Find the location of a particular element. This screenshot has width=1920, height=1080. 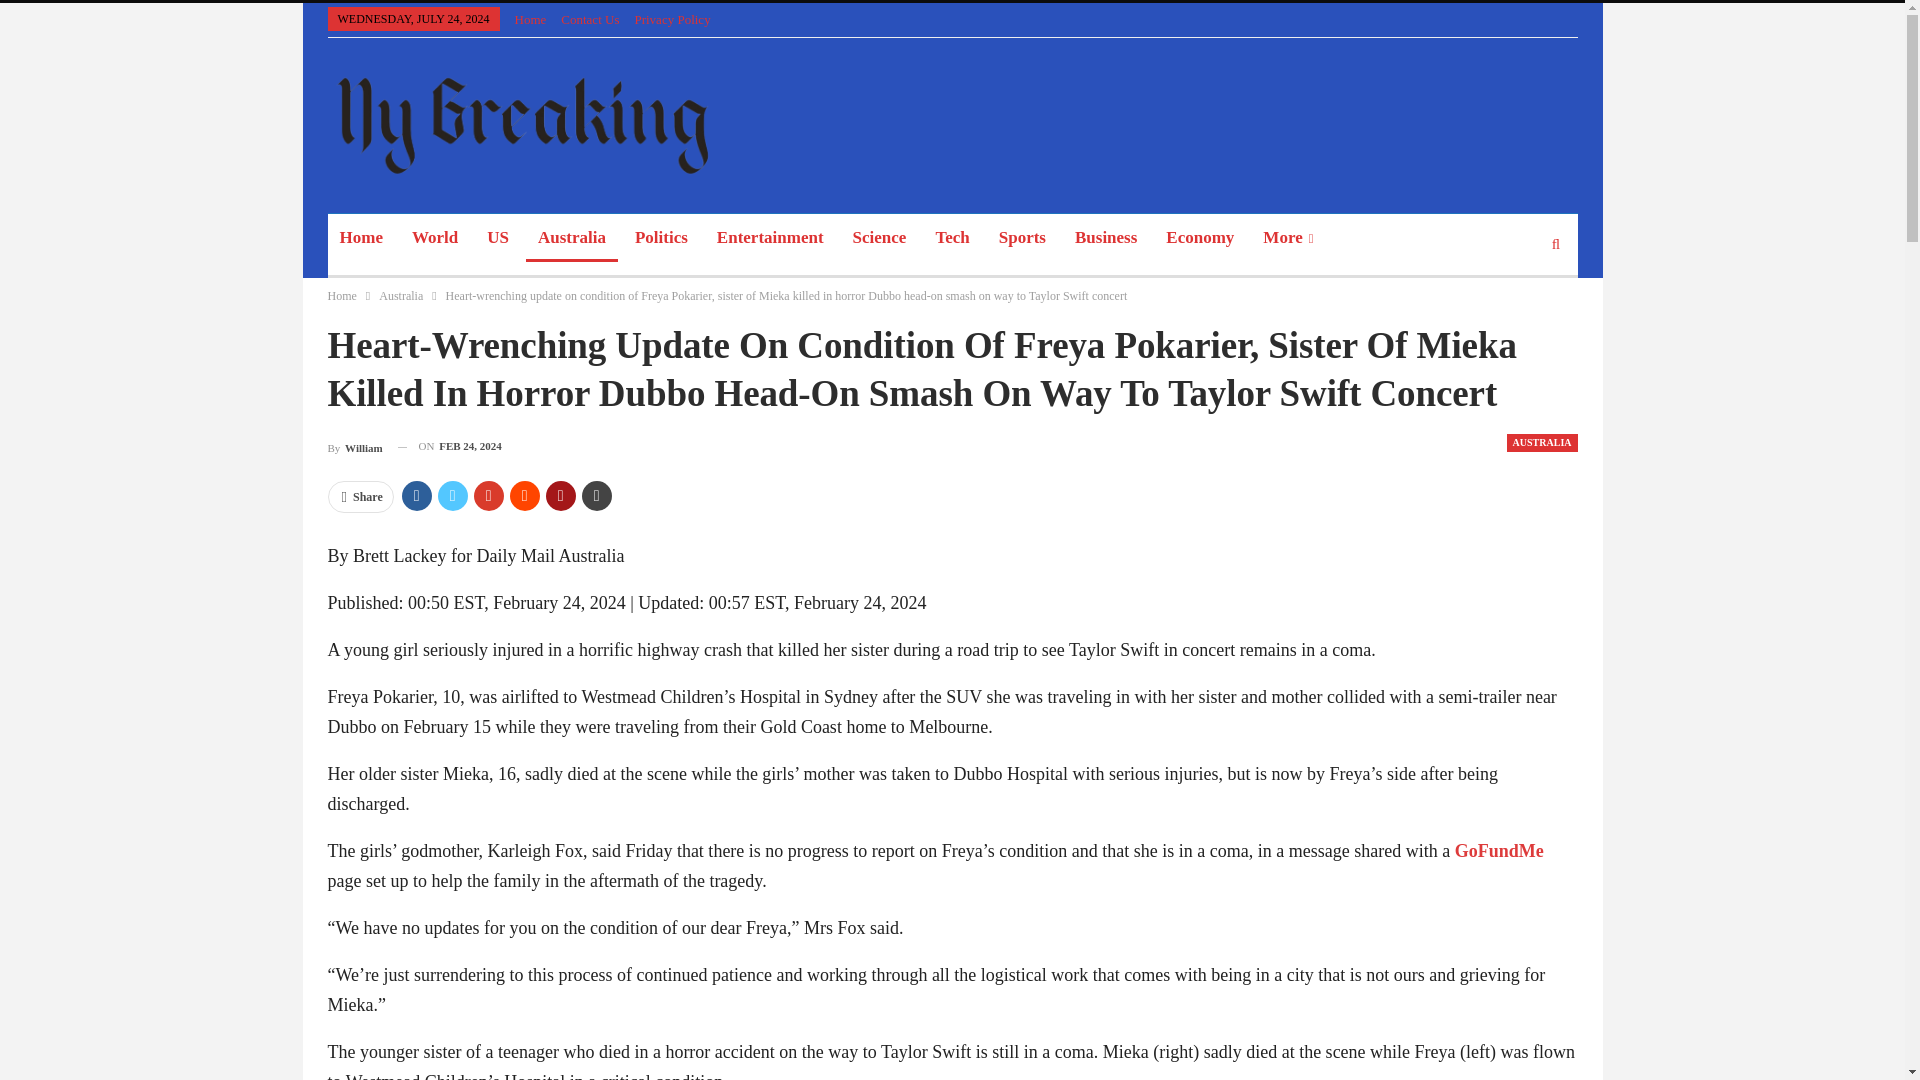

Contact Us is located at coordinates (589, 19).